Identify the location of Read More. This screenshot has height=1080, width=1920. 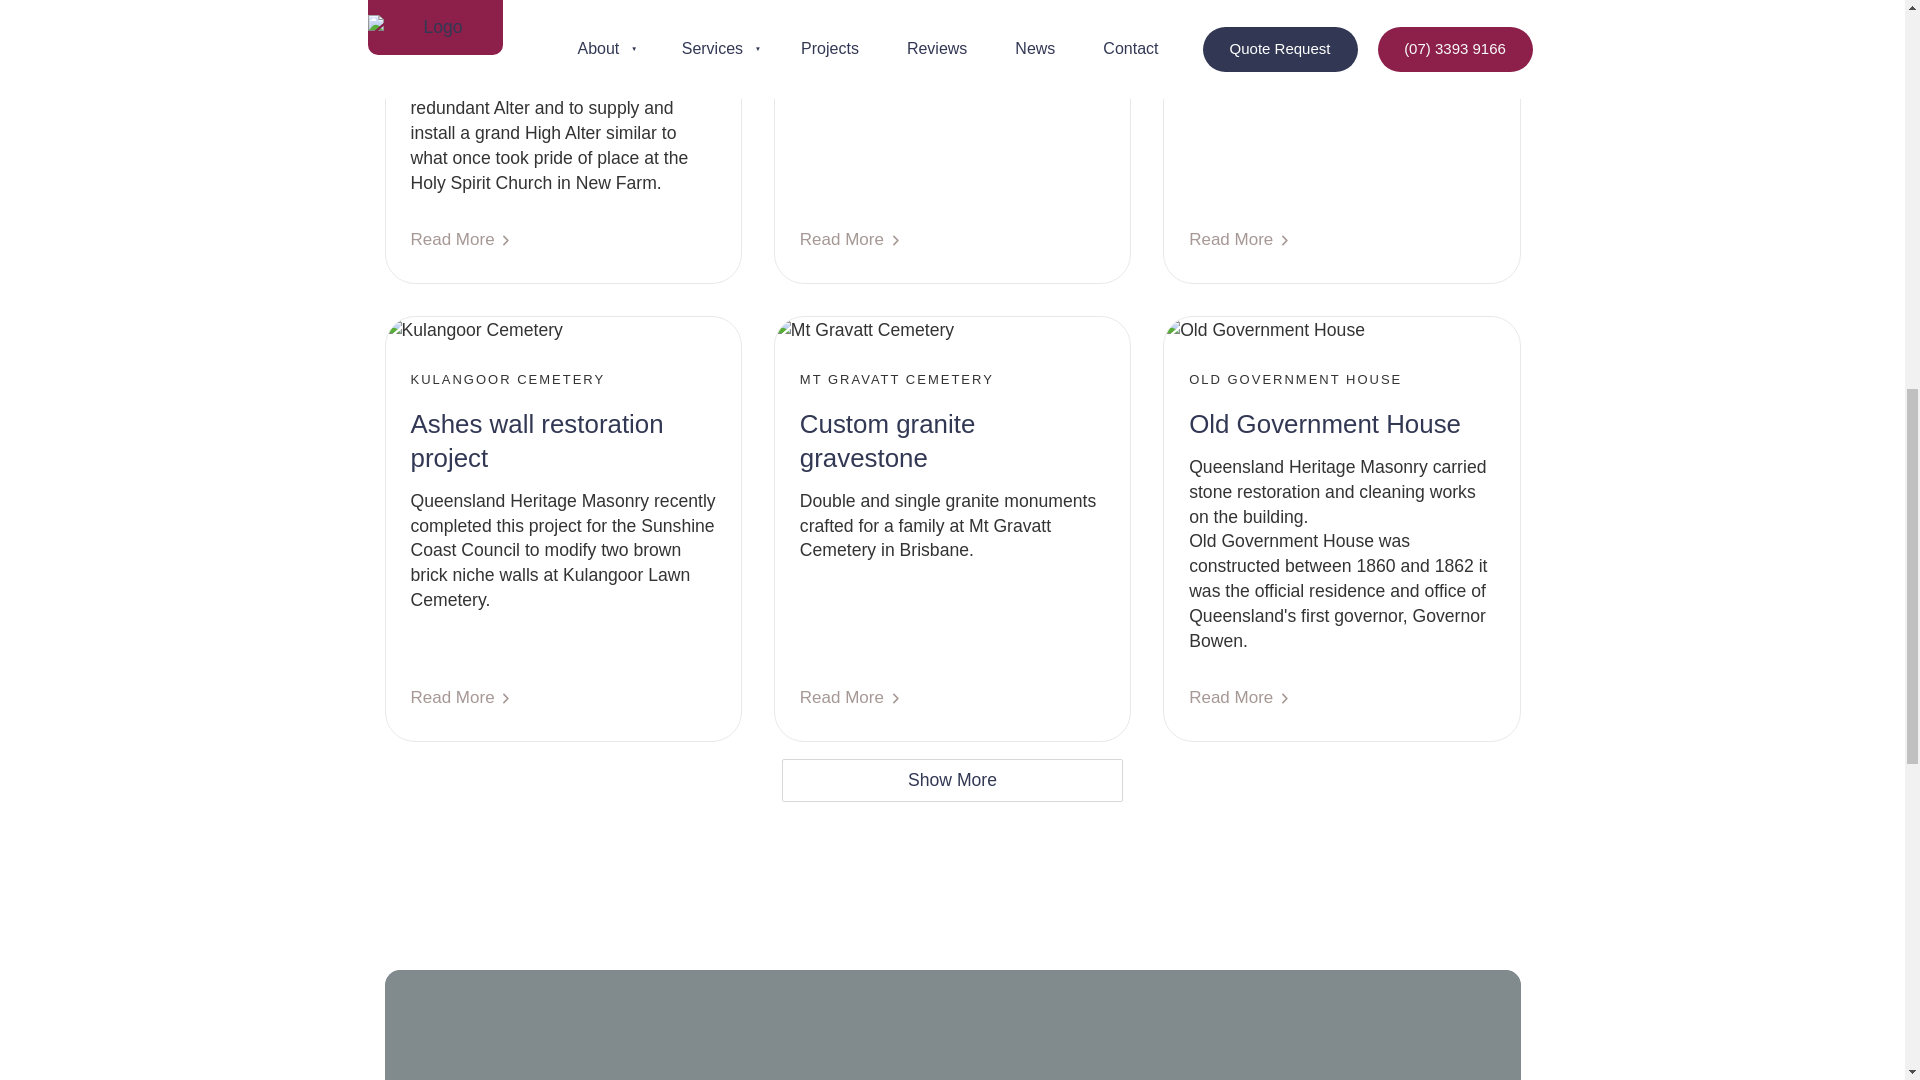
(851, 698).